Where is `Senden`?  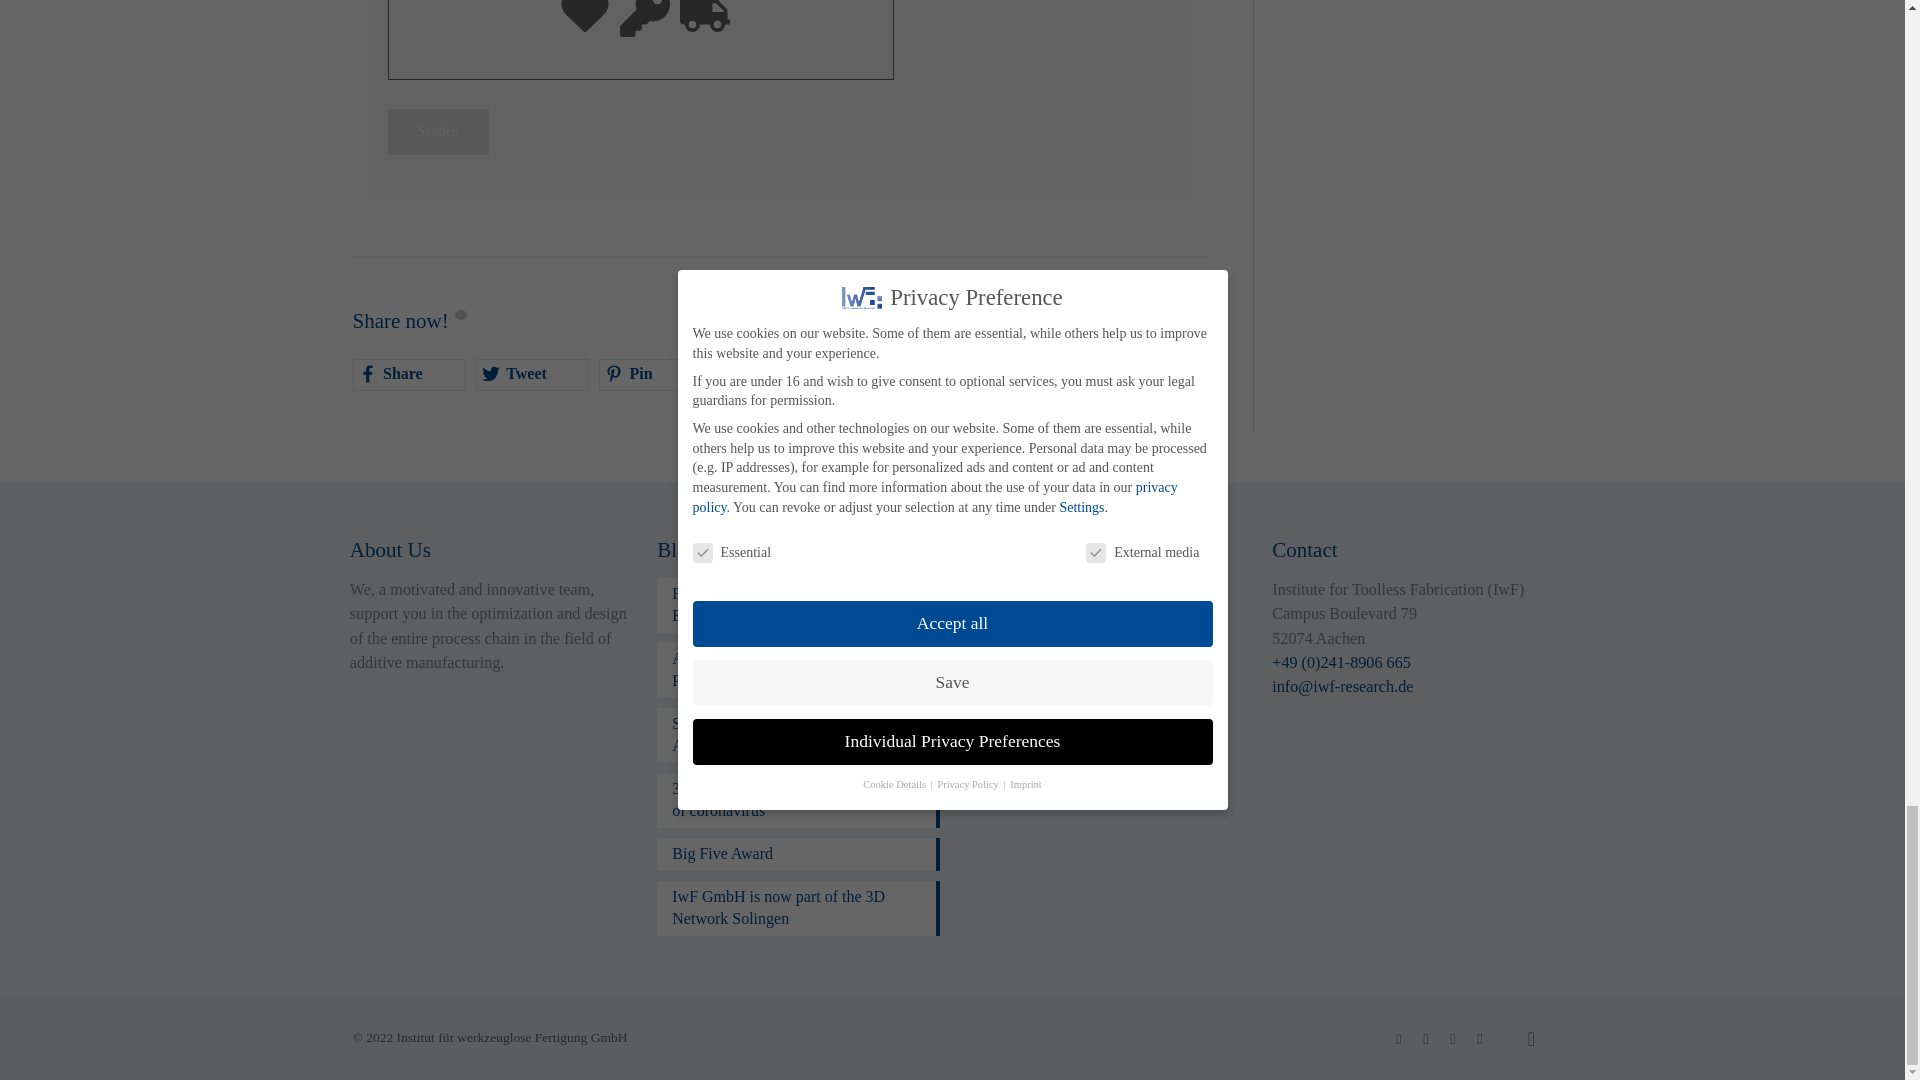 Senden is located at coordinates (438, 132).